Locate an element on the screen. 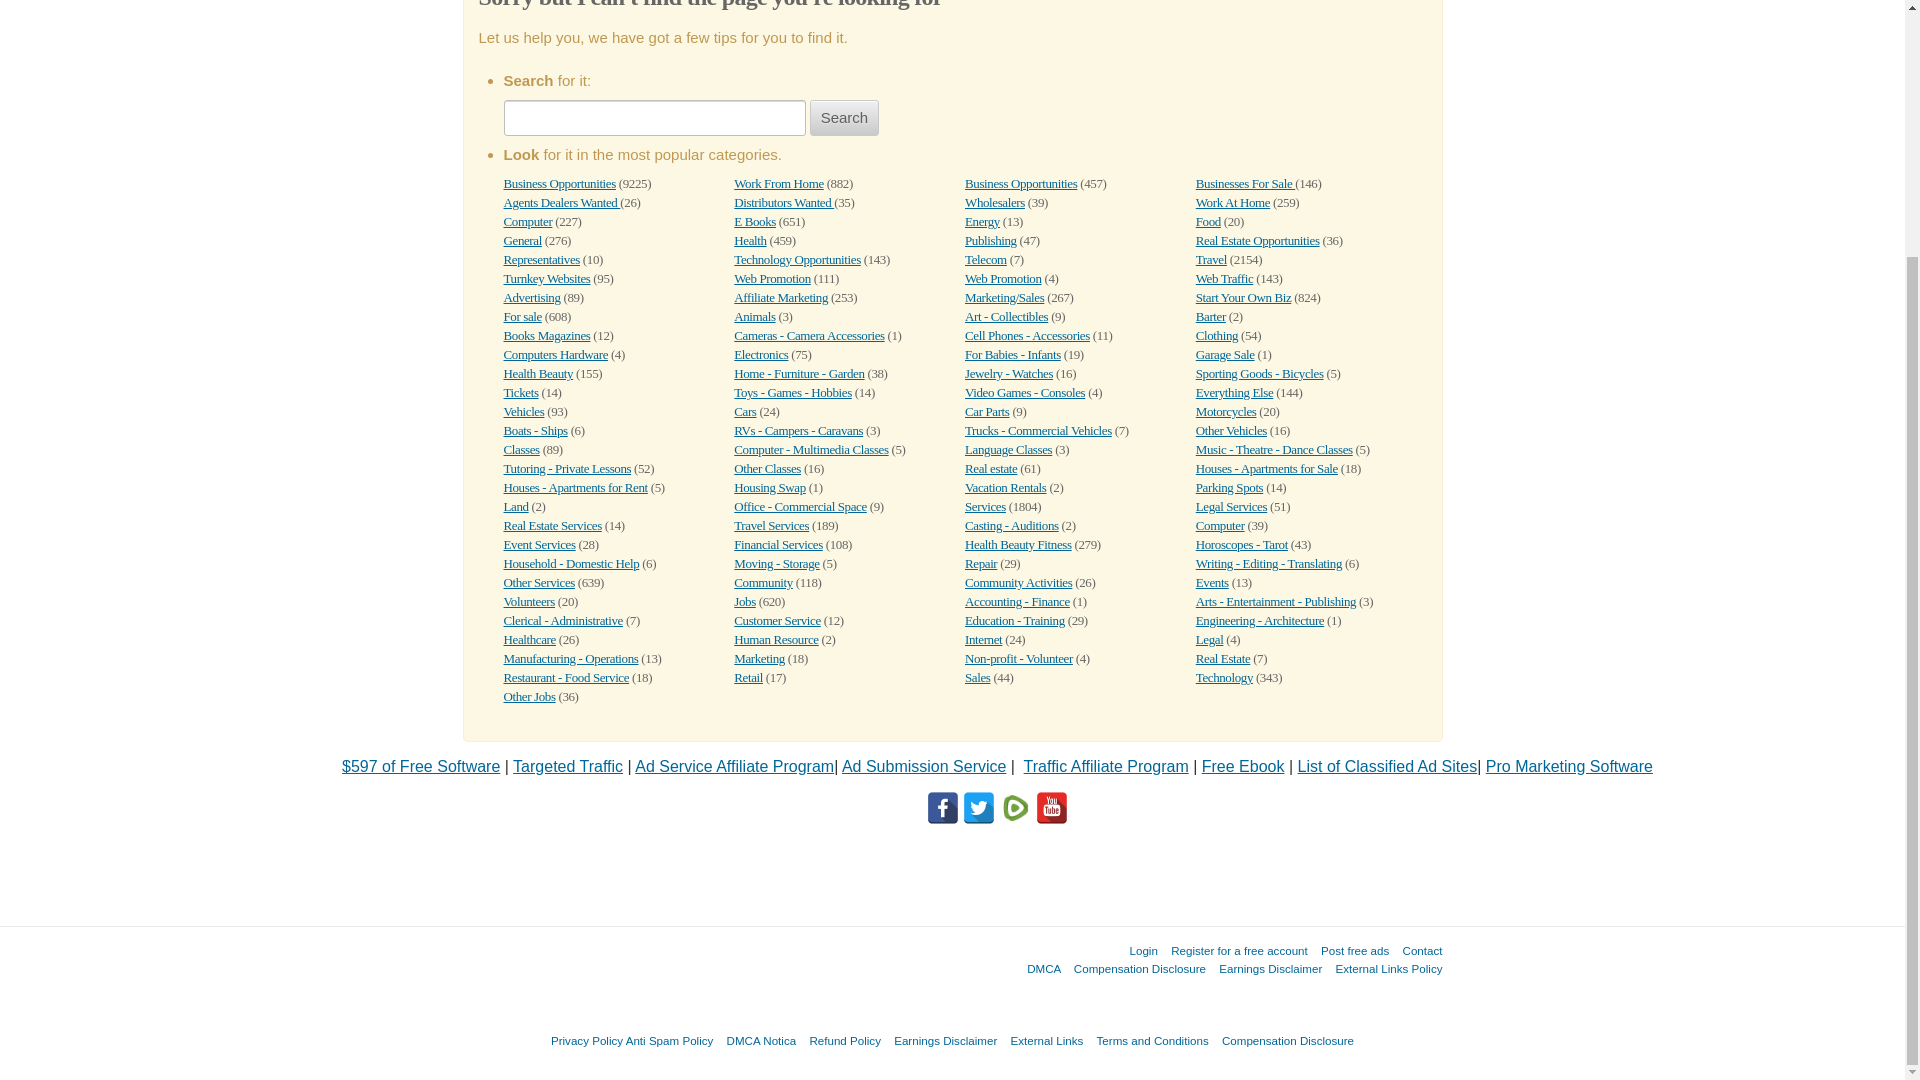 This screenshot has width=1920, height=1080. Art - Collectibles is located at coordinates (1006, 316).